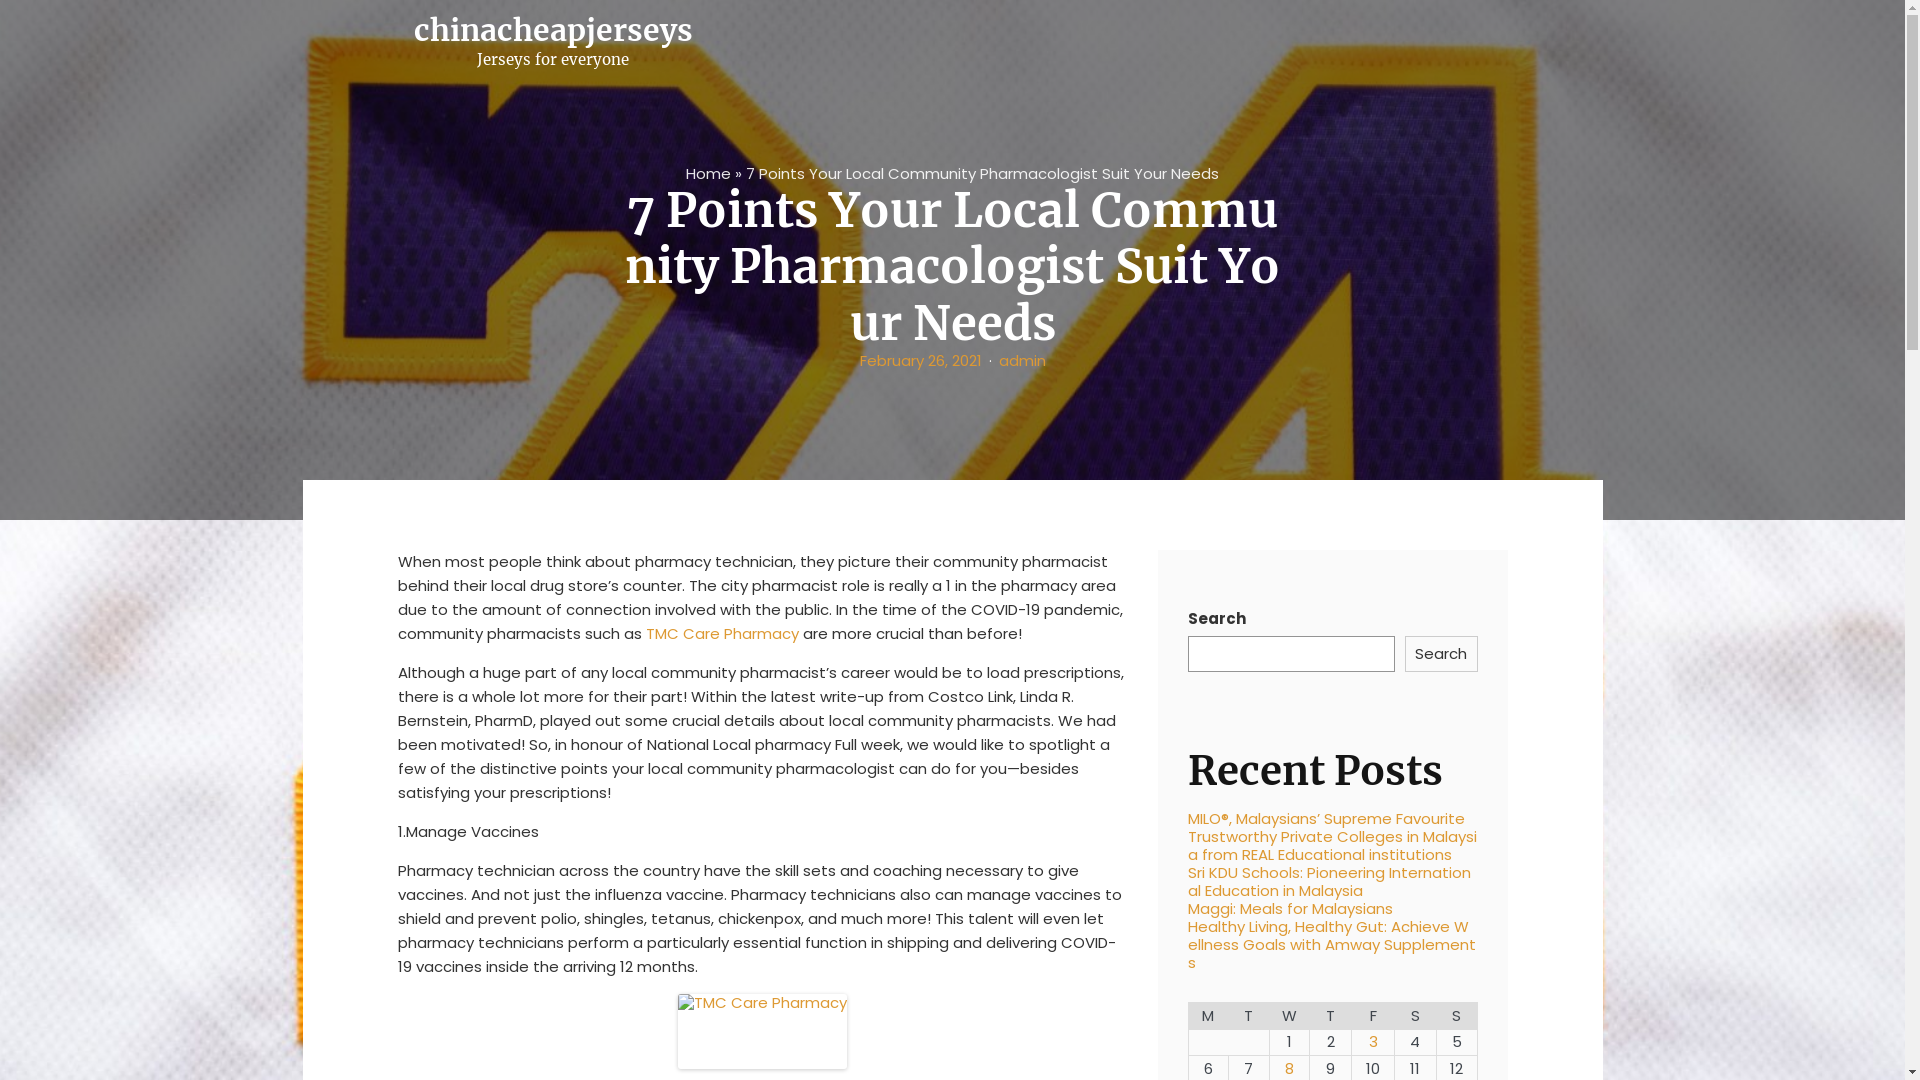 This screenshot has width=1920, height=1080. Describe the element at coordinates (1442, 654) in the screenshot. I see `Search` at that location.